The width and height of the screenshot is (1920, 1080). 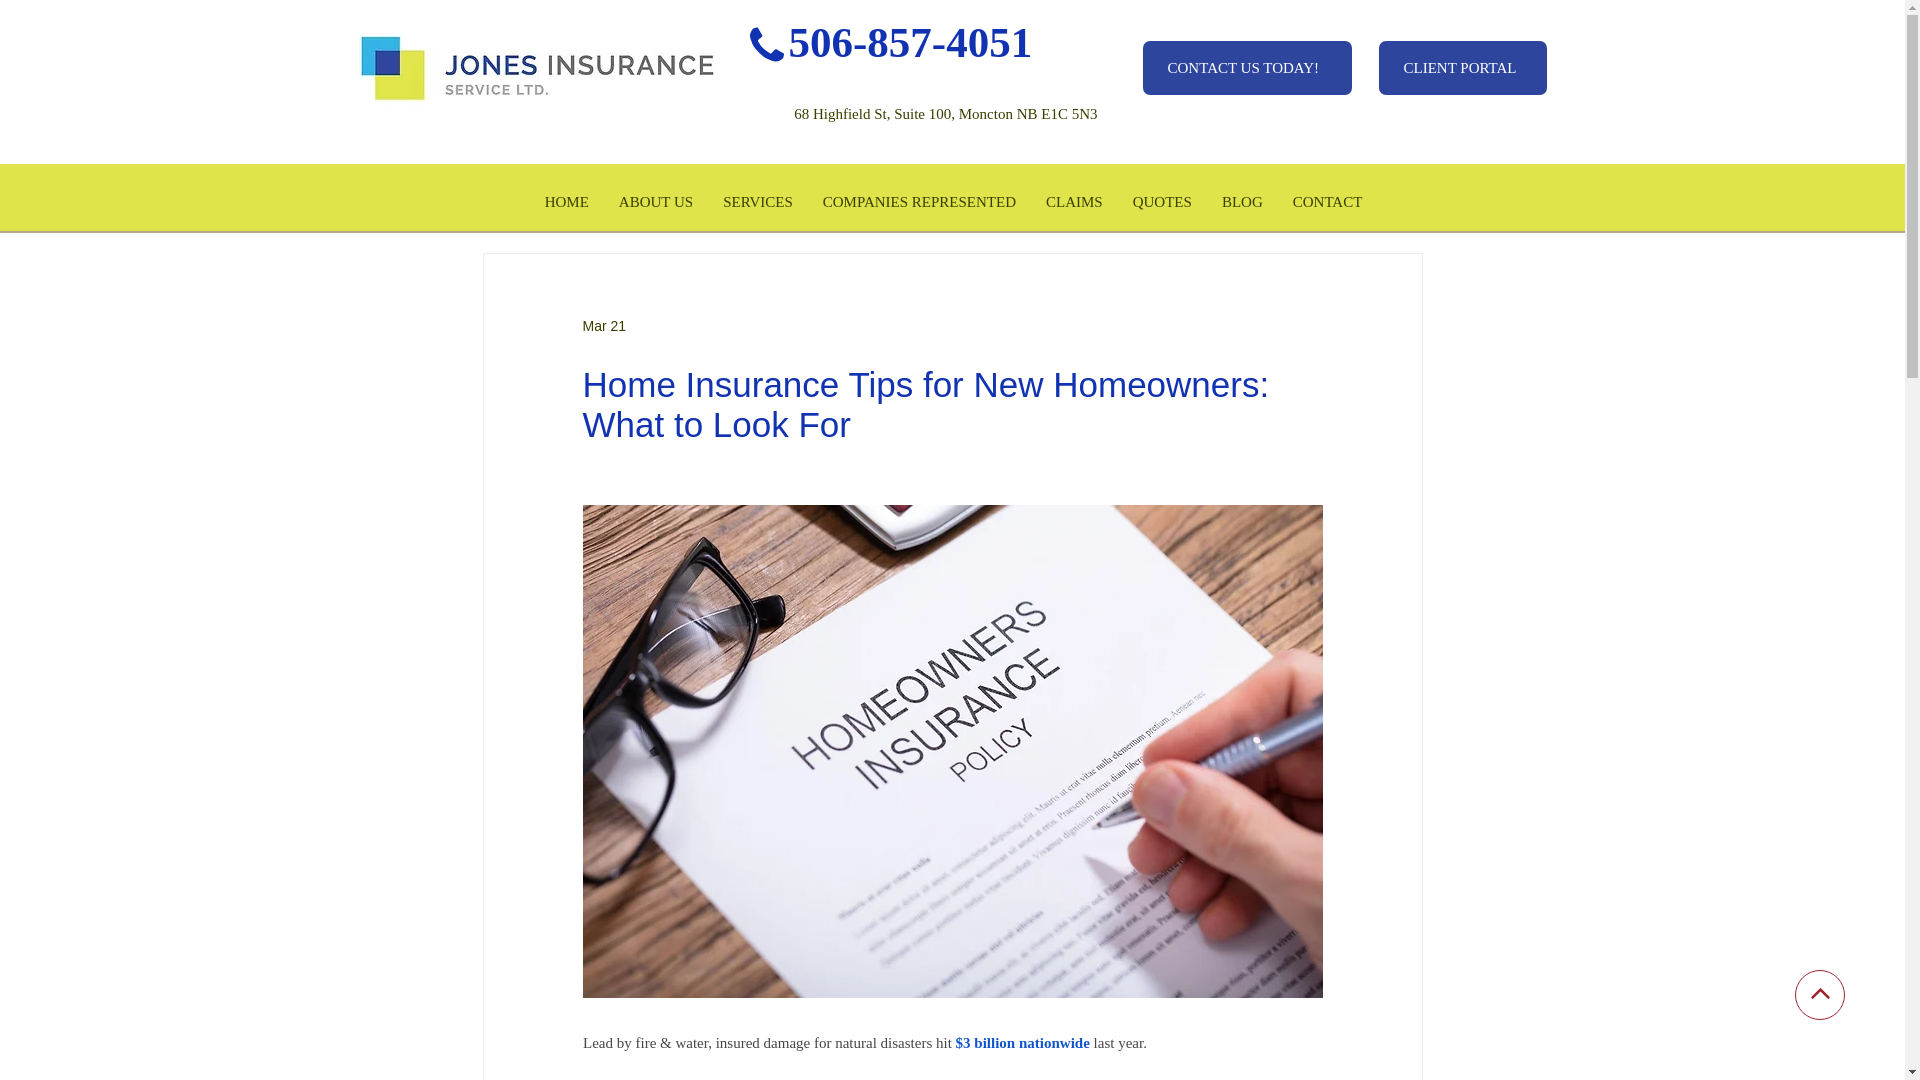 What do you see at coordinates (920, 196) in the screenshot?
I see `COMPANIES REPRESENTED` at bounding box center [920, 196].